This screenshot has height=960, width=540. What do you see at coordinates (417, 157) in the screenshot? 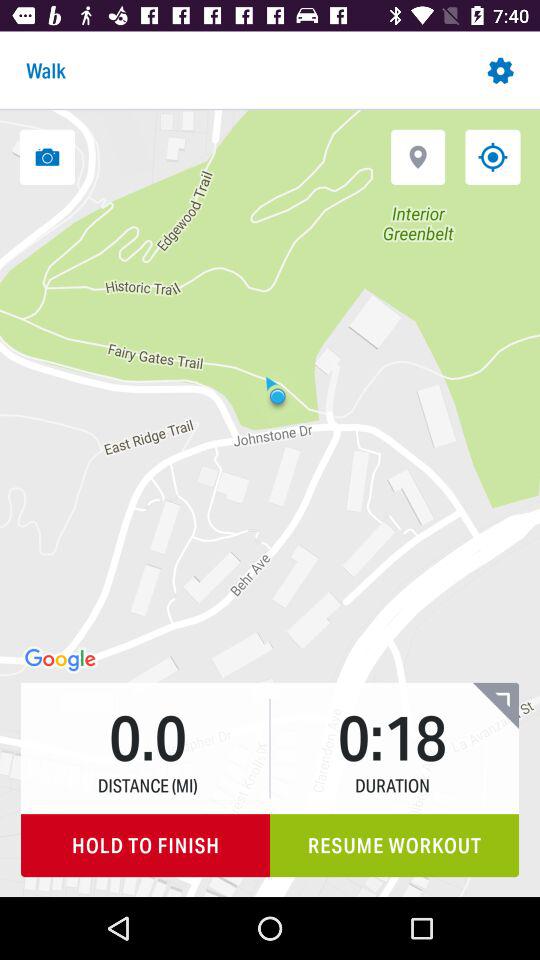
I see `click on icon above interior greenbelt` at bounding box center [417, 157].